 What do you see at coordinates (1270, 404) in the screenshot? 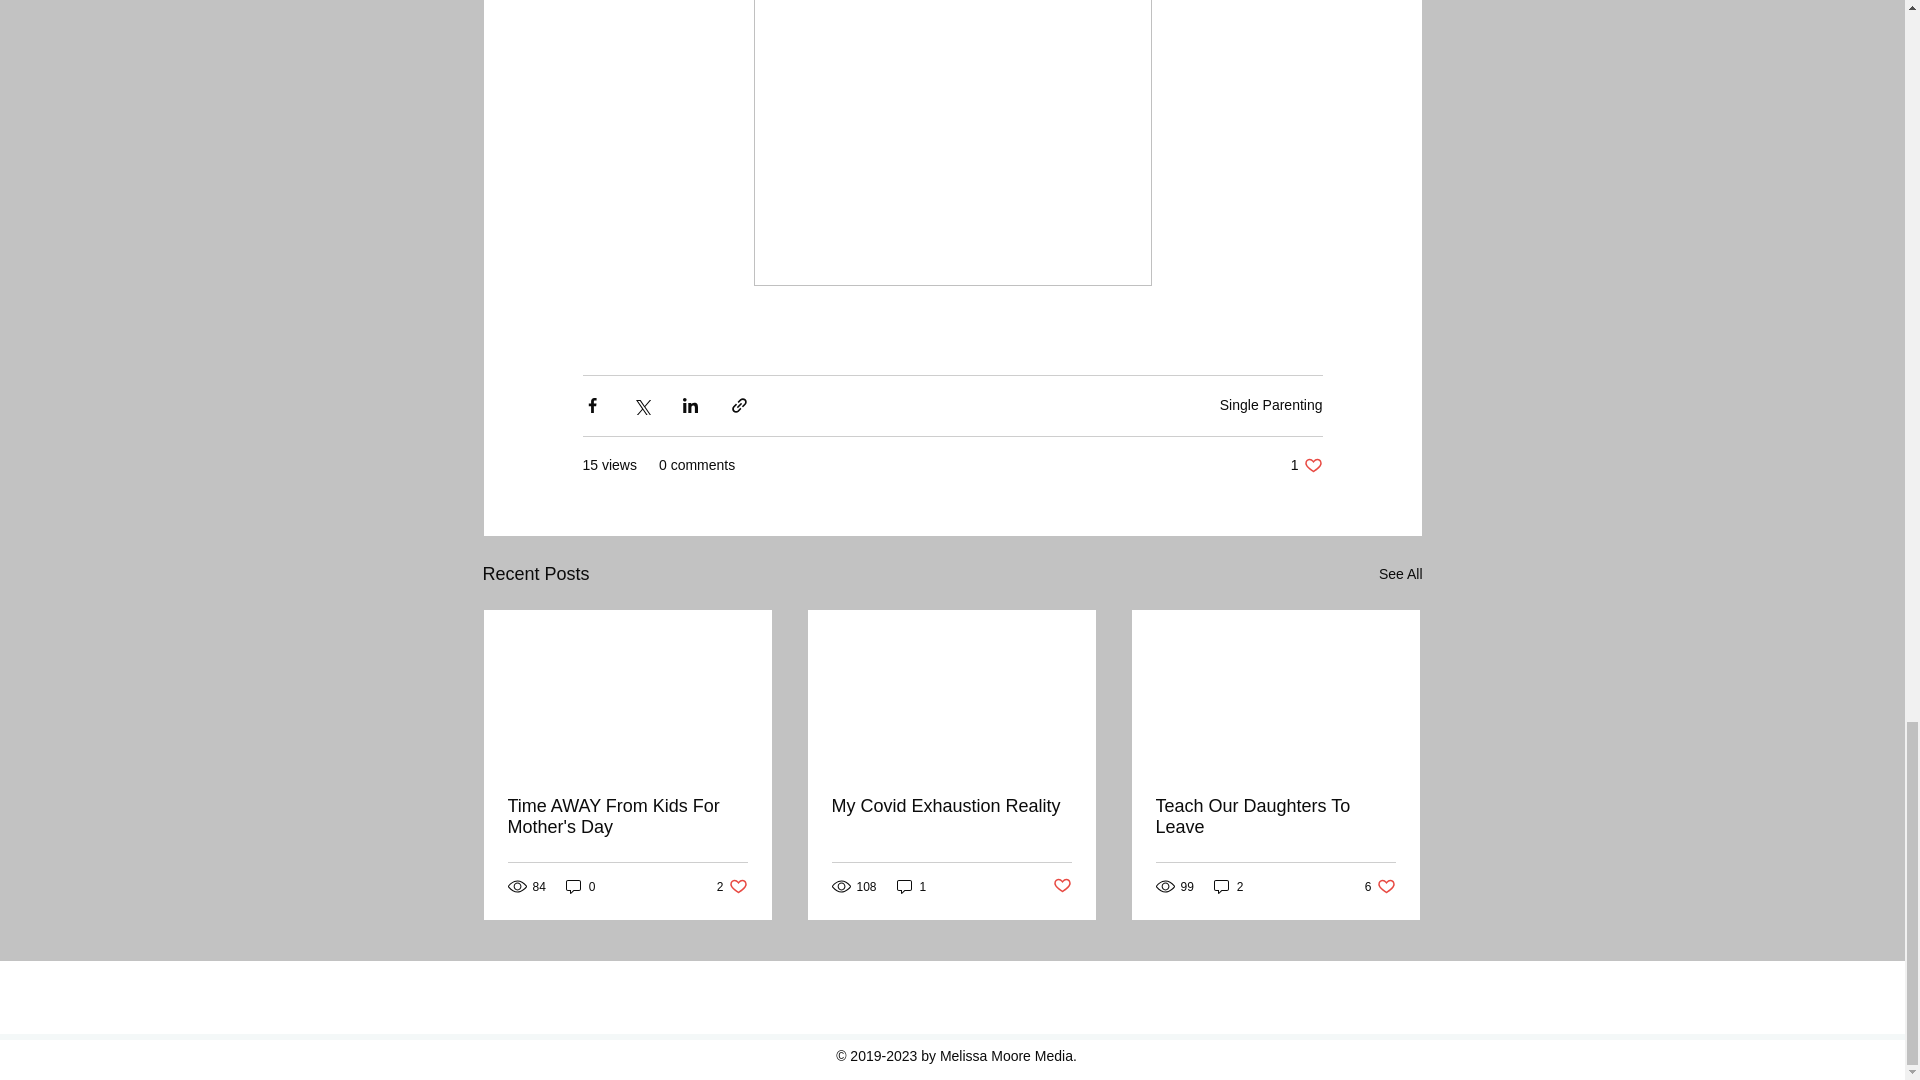
I see `Single Parenting` at bounding box center [1270, 404].